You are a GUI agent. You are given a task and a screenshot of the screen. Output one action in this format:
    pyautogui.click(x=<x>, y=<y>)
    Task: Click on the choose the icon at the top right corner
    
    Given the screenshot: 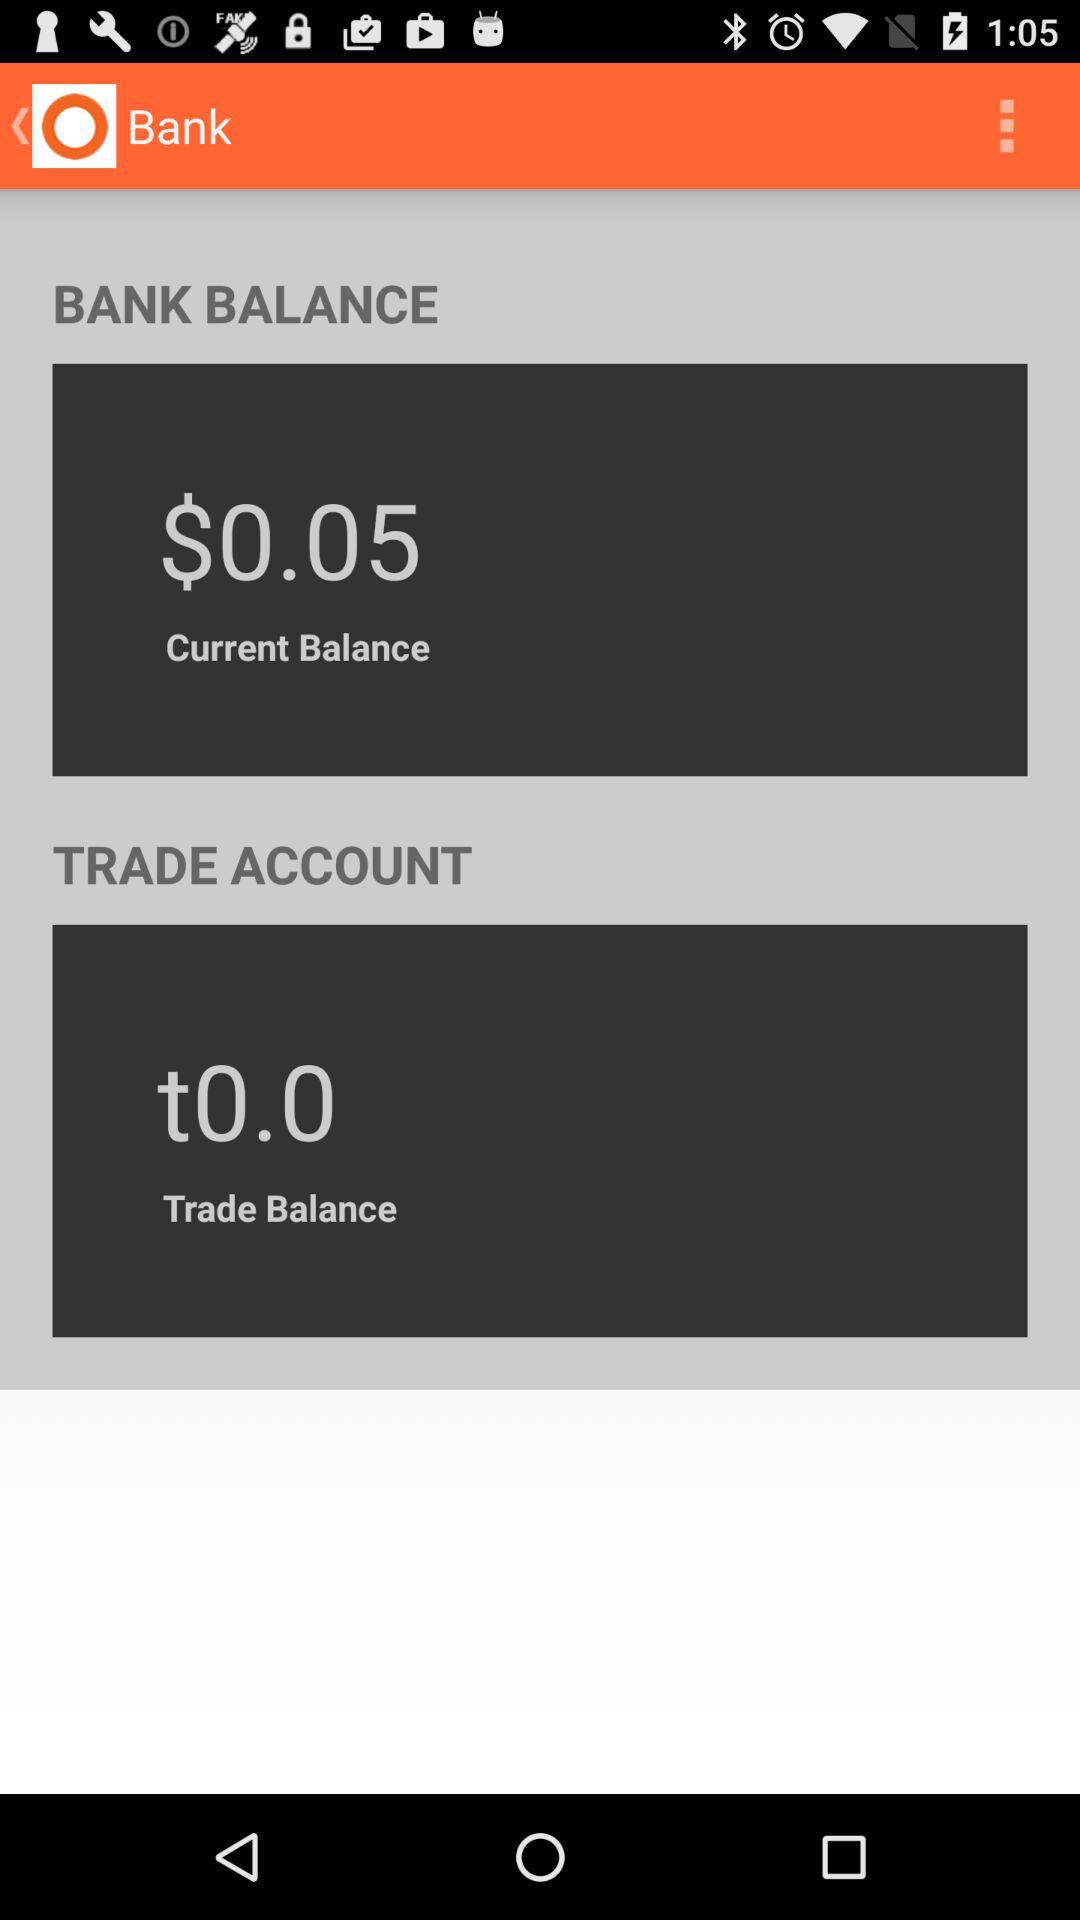 What is the action you would take?
    pyautogui.click(x=1006, y=126)
    